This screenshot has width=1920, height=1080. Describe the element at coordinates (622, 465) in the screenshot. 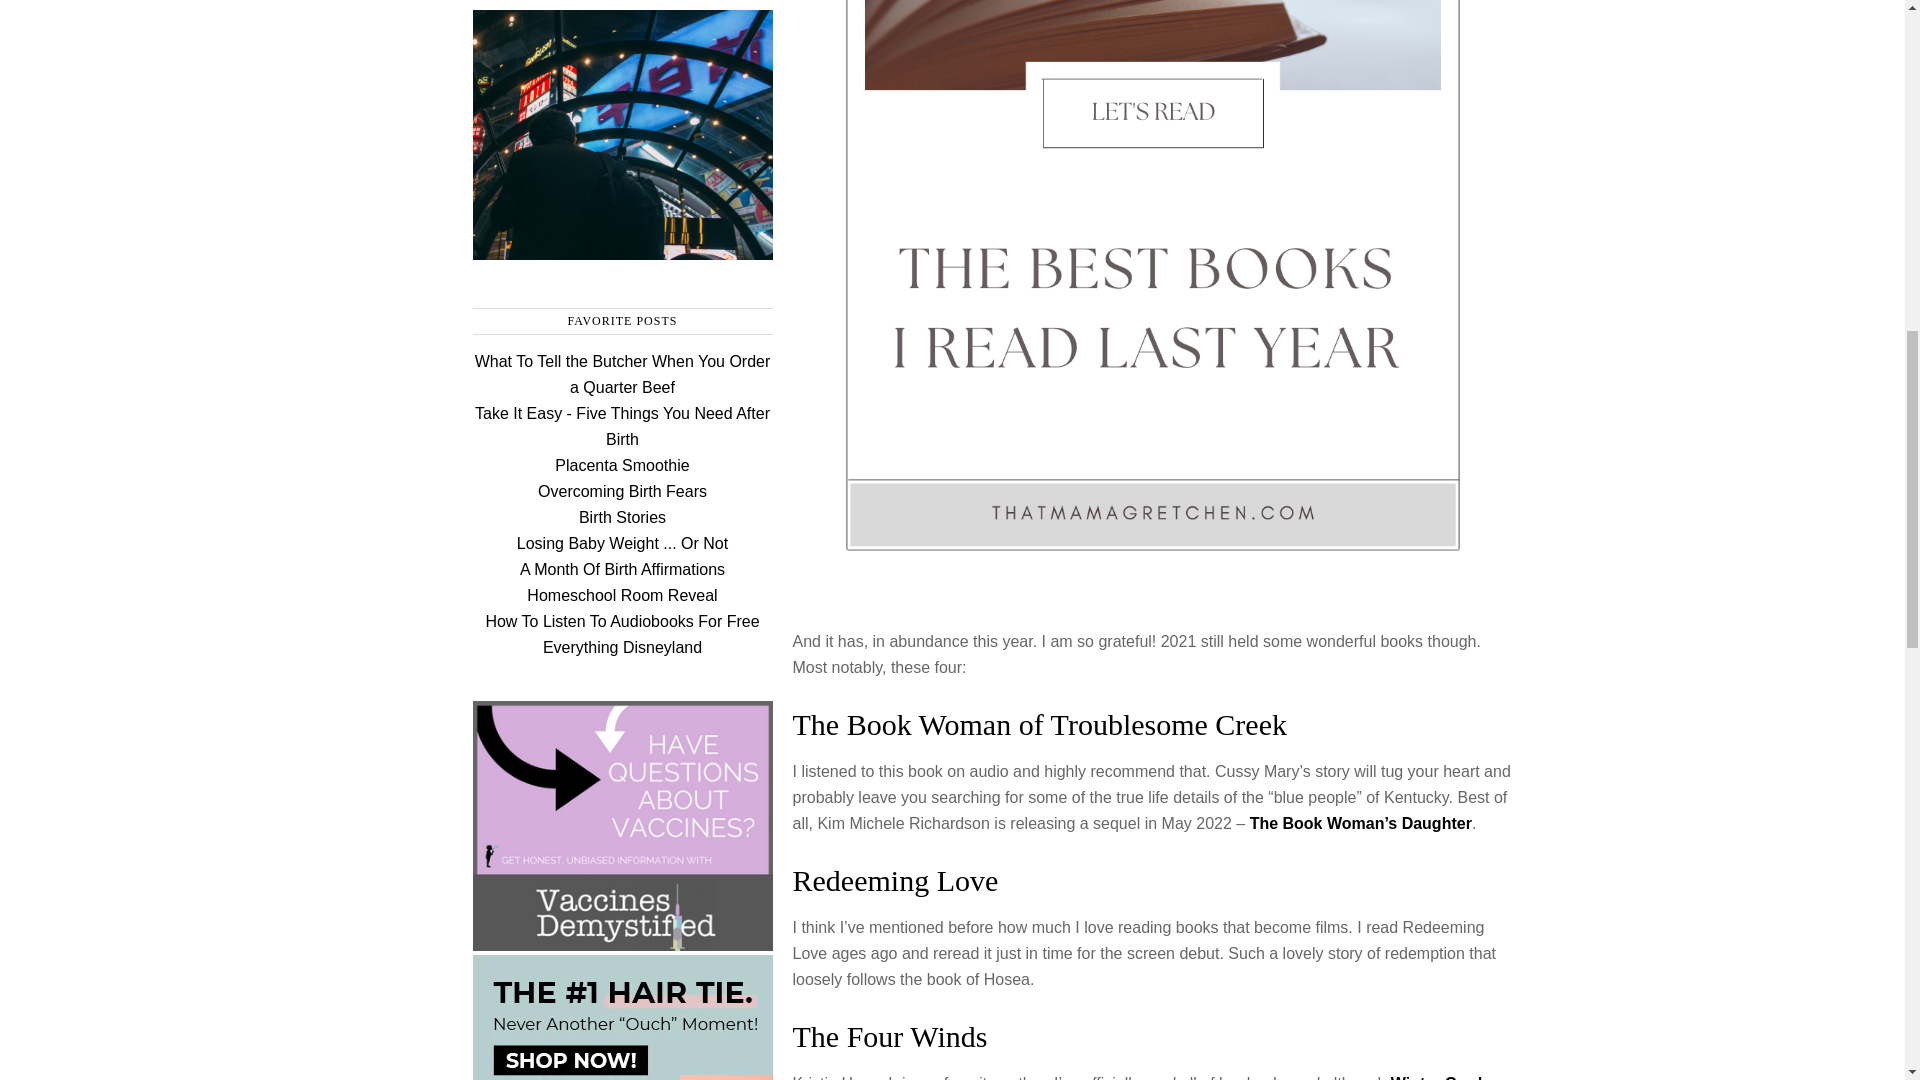

I see `Placenta Smoothie` at that location.